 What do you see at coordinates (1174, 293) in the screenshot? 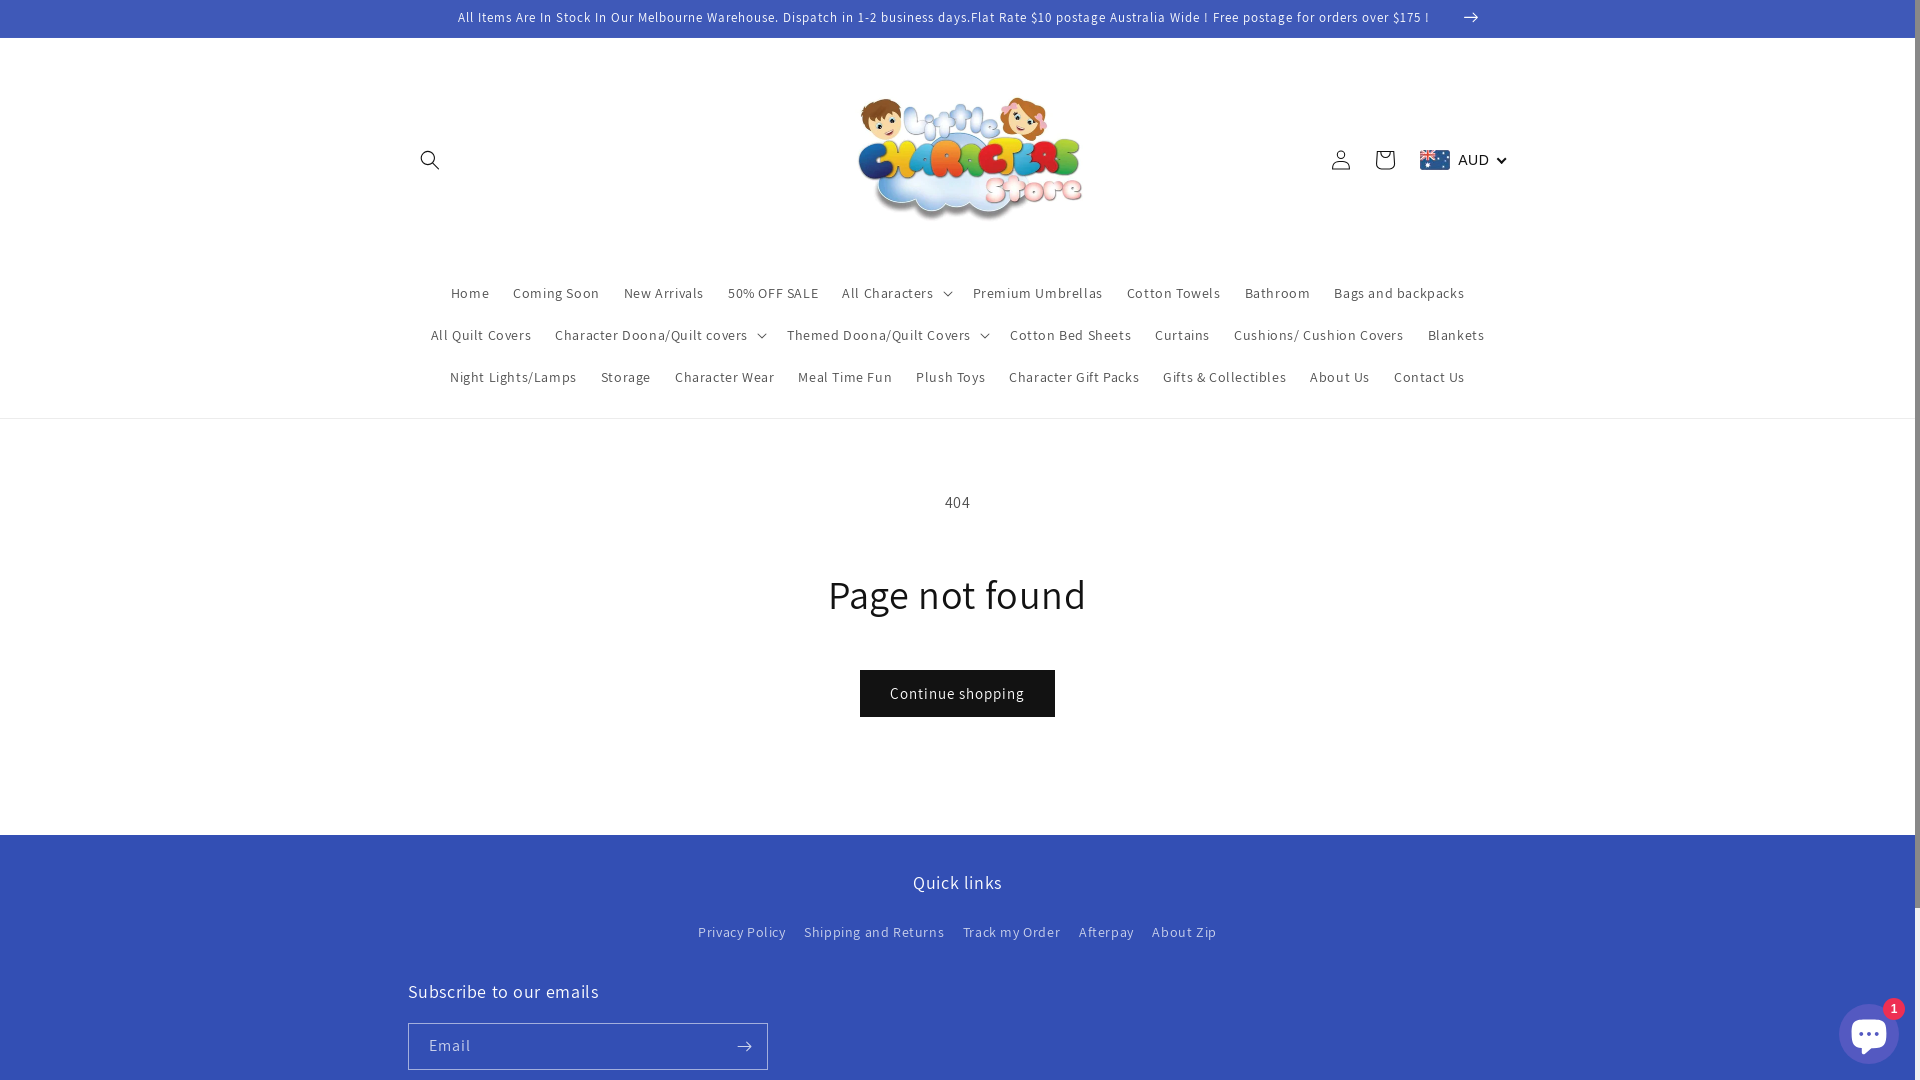
I see `Cotton Towels` at bounding box center [1174, 293].